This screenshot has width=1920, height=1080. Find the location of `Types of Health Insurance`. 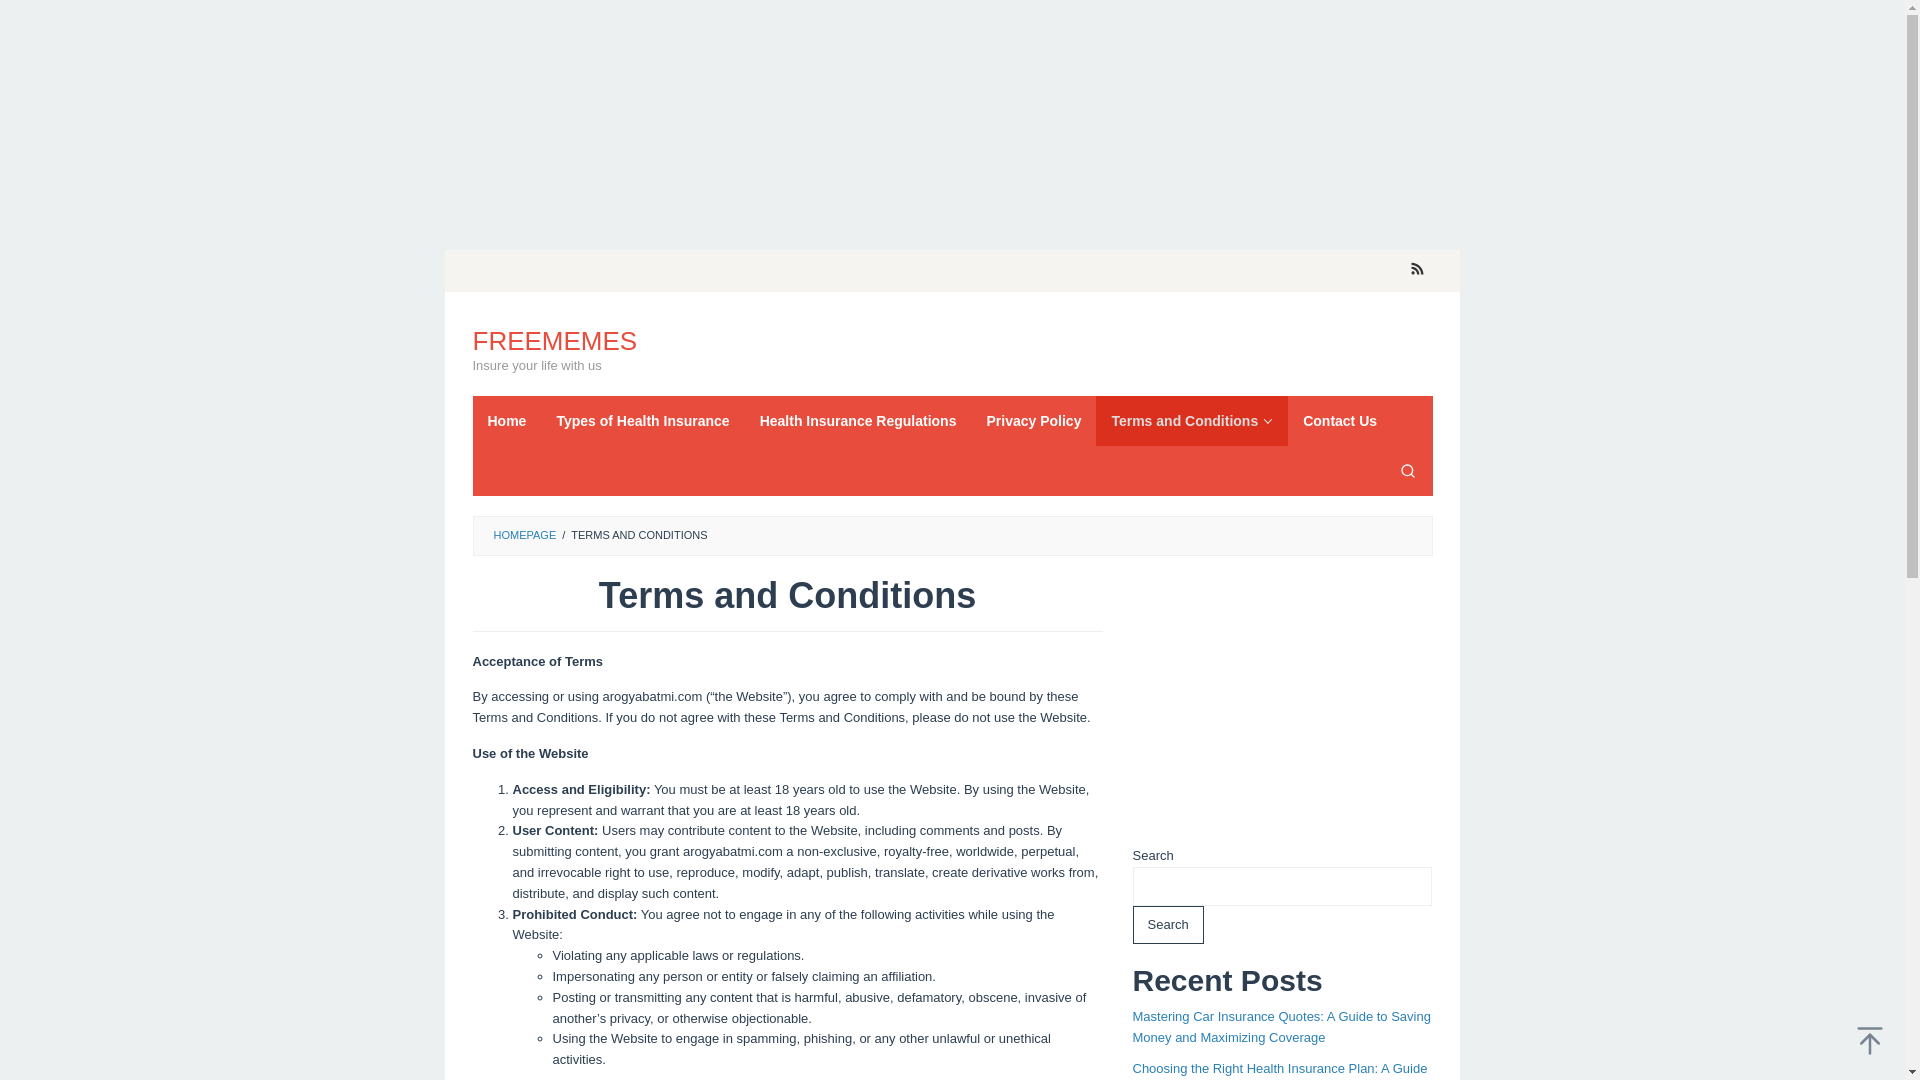

Types of Health Insurance is located at coordinates (642, 421).